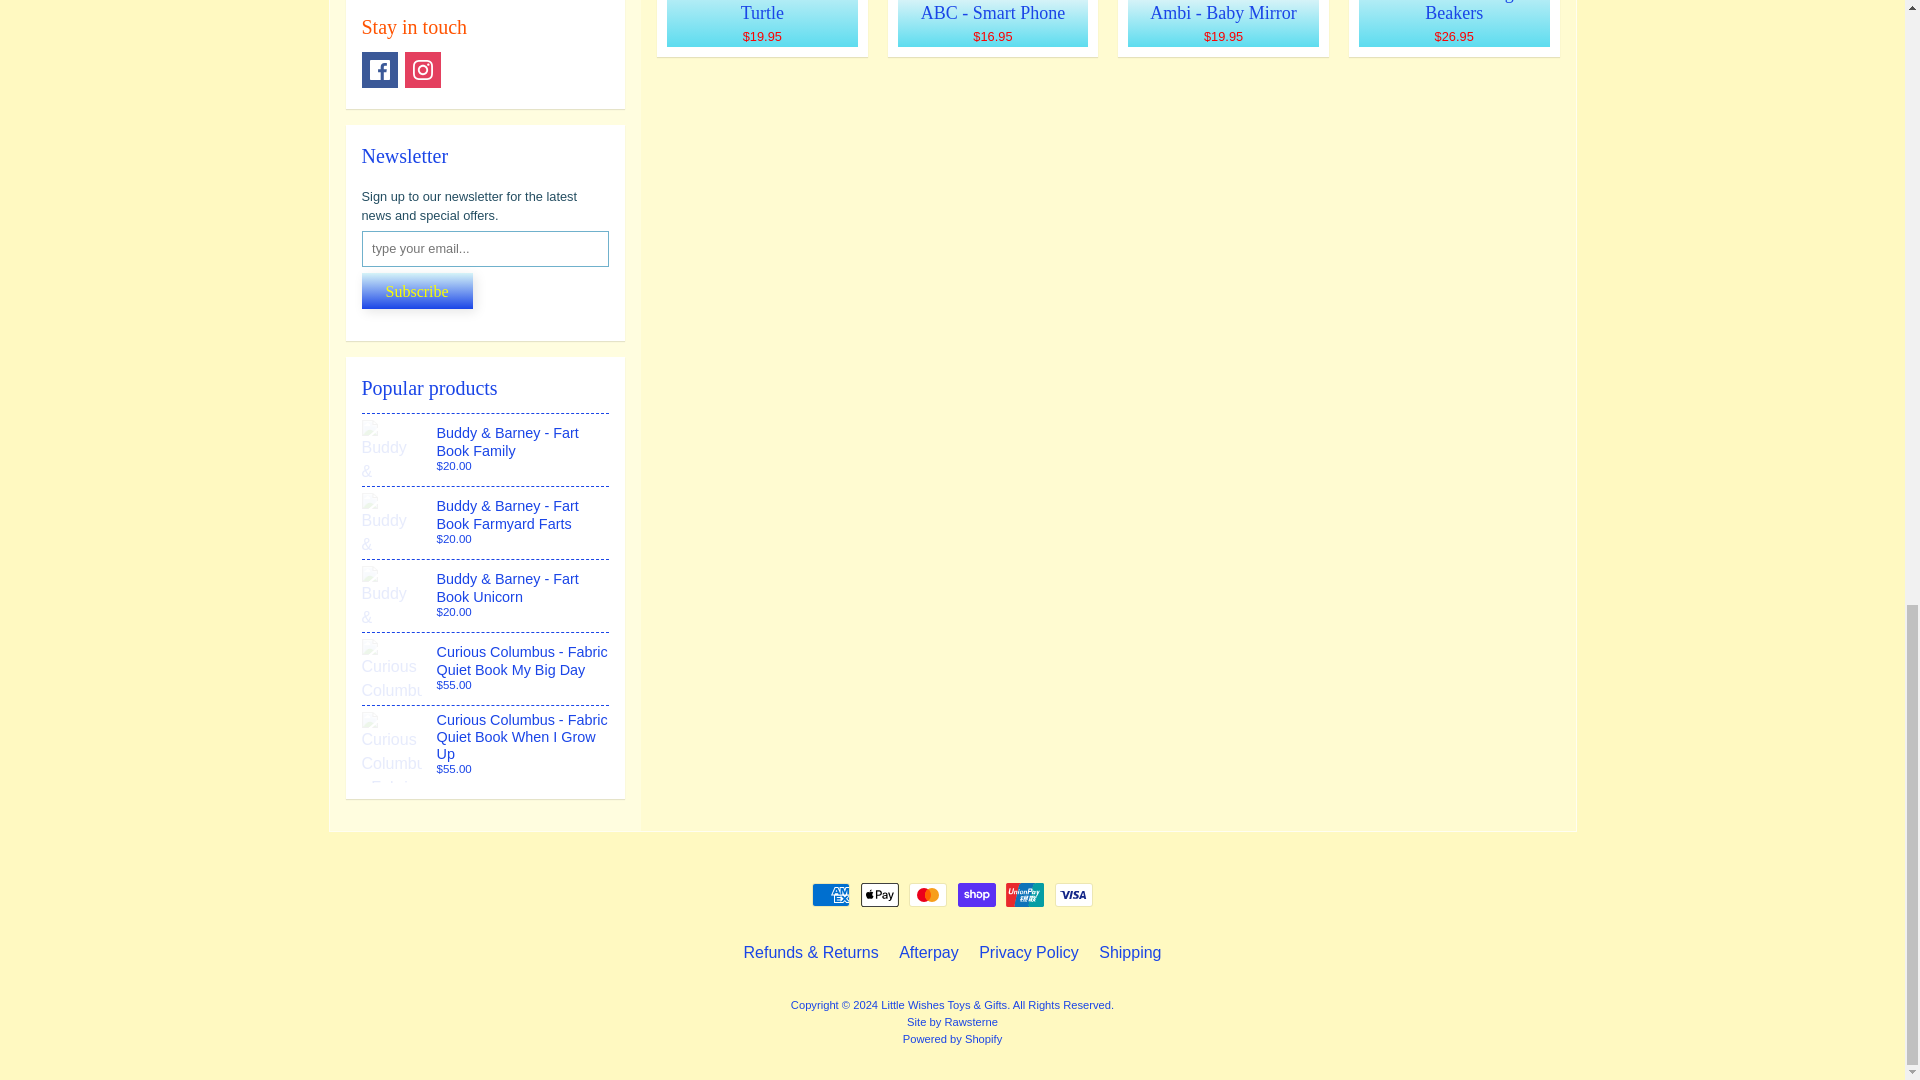 This screenshot has width=1920, height=1080. Describe the element at coordinates (486, 668) in the screenshot. I see `Curious Columbus - Fabric Quiet Book My Big Day` at that location.